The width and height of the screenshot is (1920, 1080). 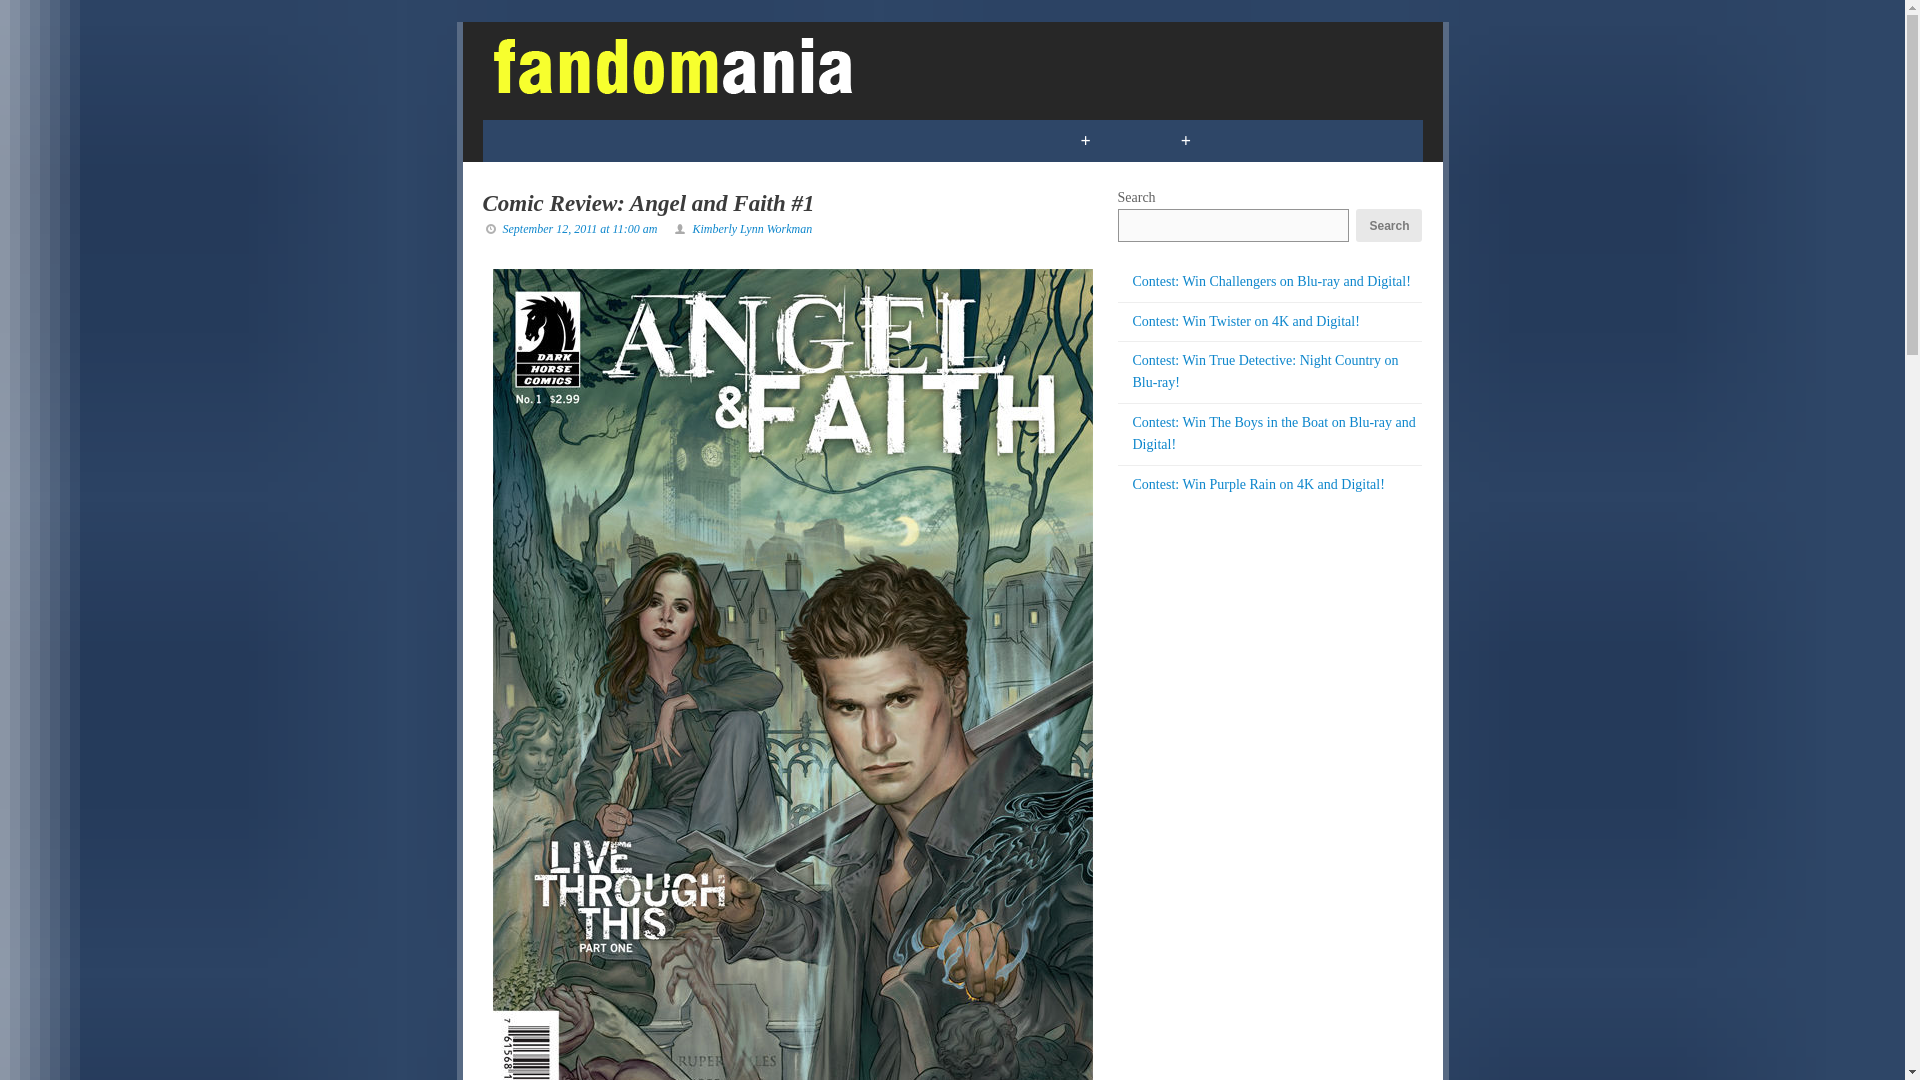 I want to click on Search, so click(x=1388, y=225).